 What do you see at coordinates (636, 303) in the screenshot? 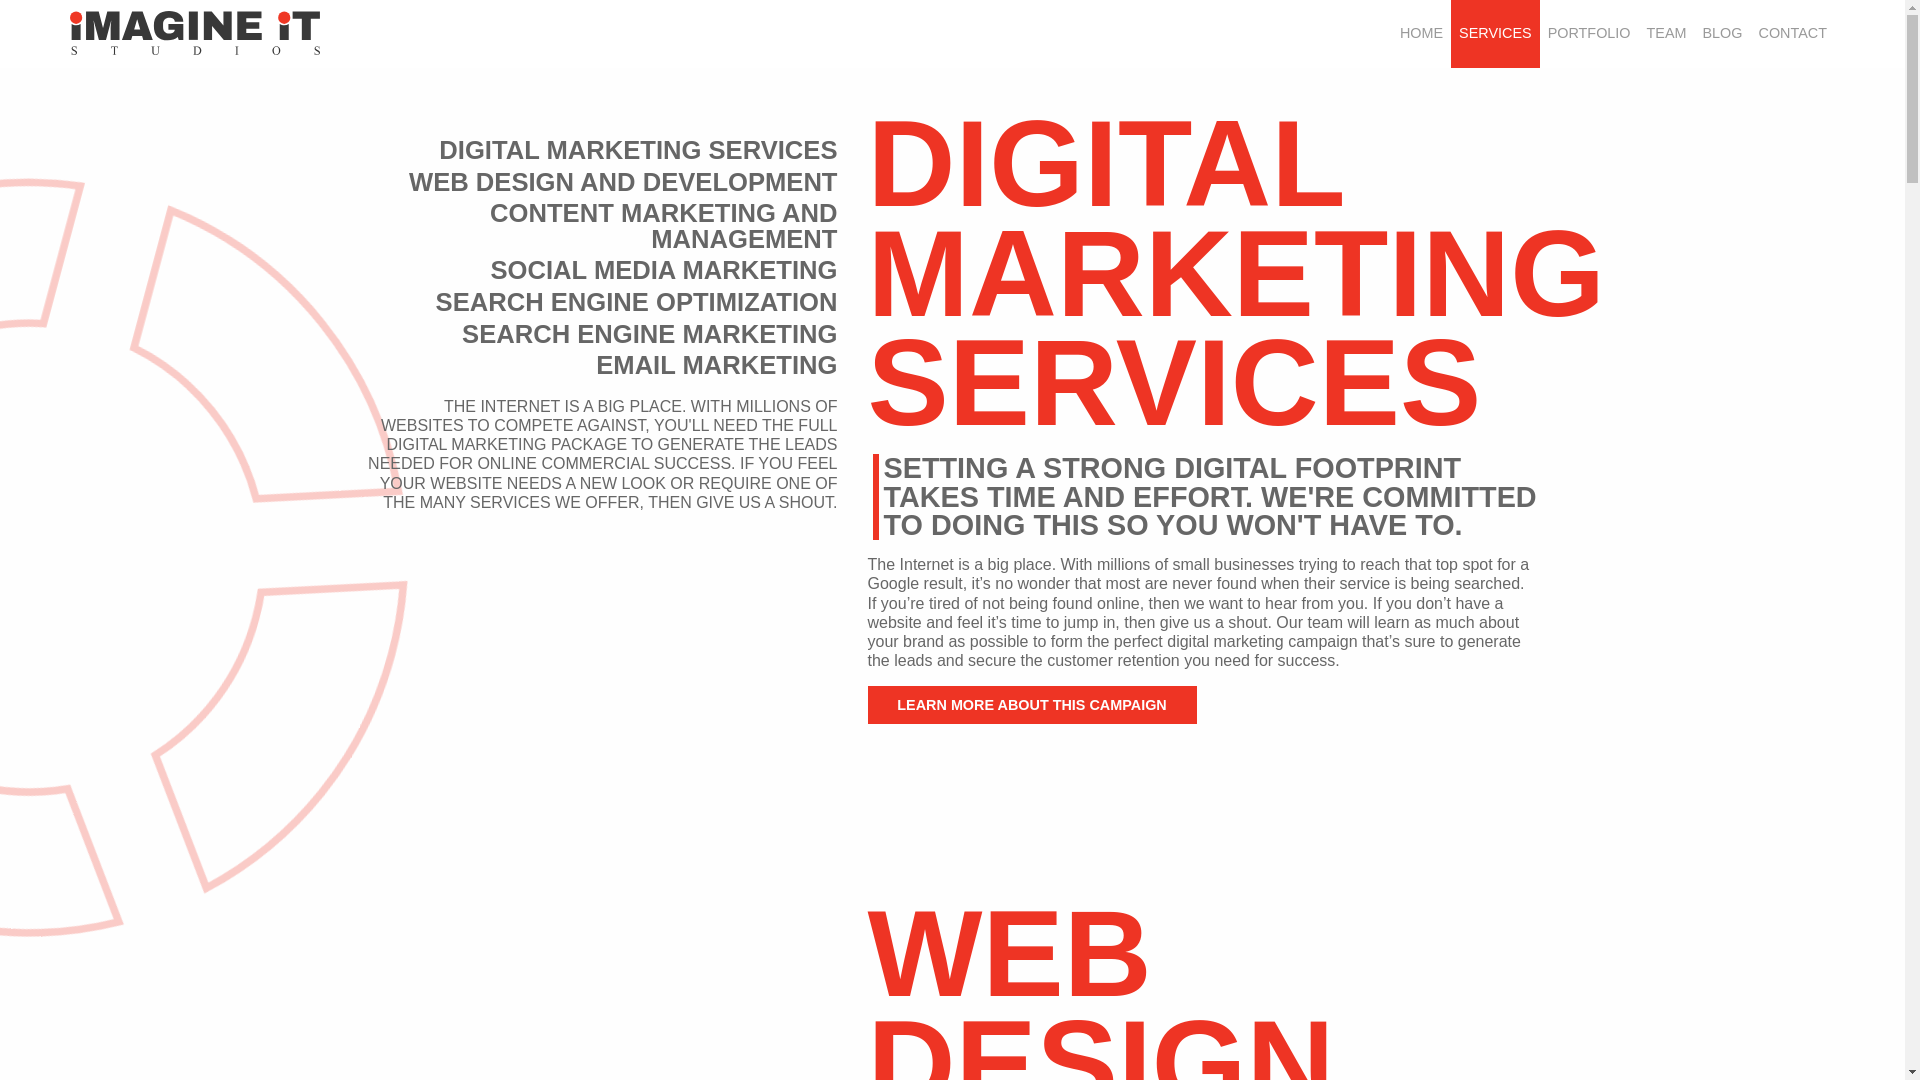
I see `SEARCH ENGINE OPTIMIZATION` at bounding box center [636, 303].